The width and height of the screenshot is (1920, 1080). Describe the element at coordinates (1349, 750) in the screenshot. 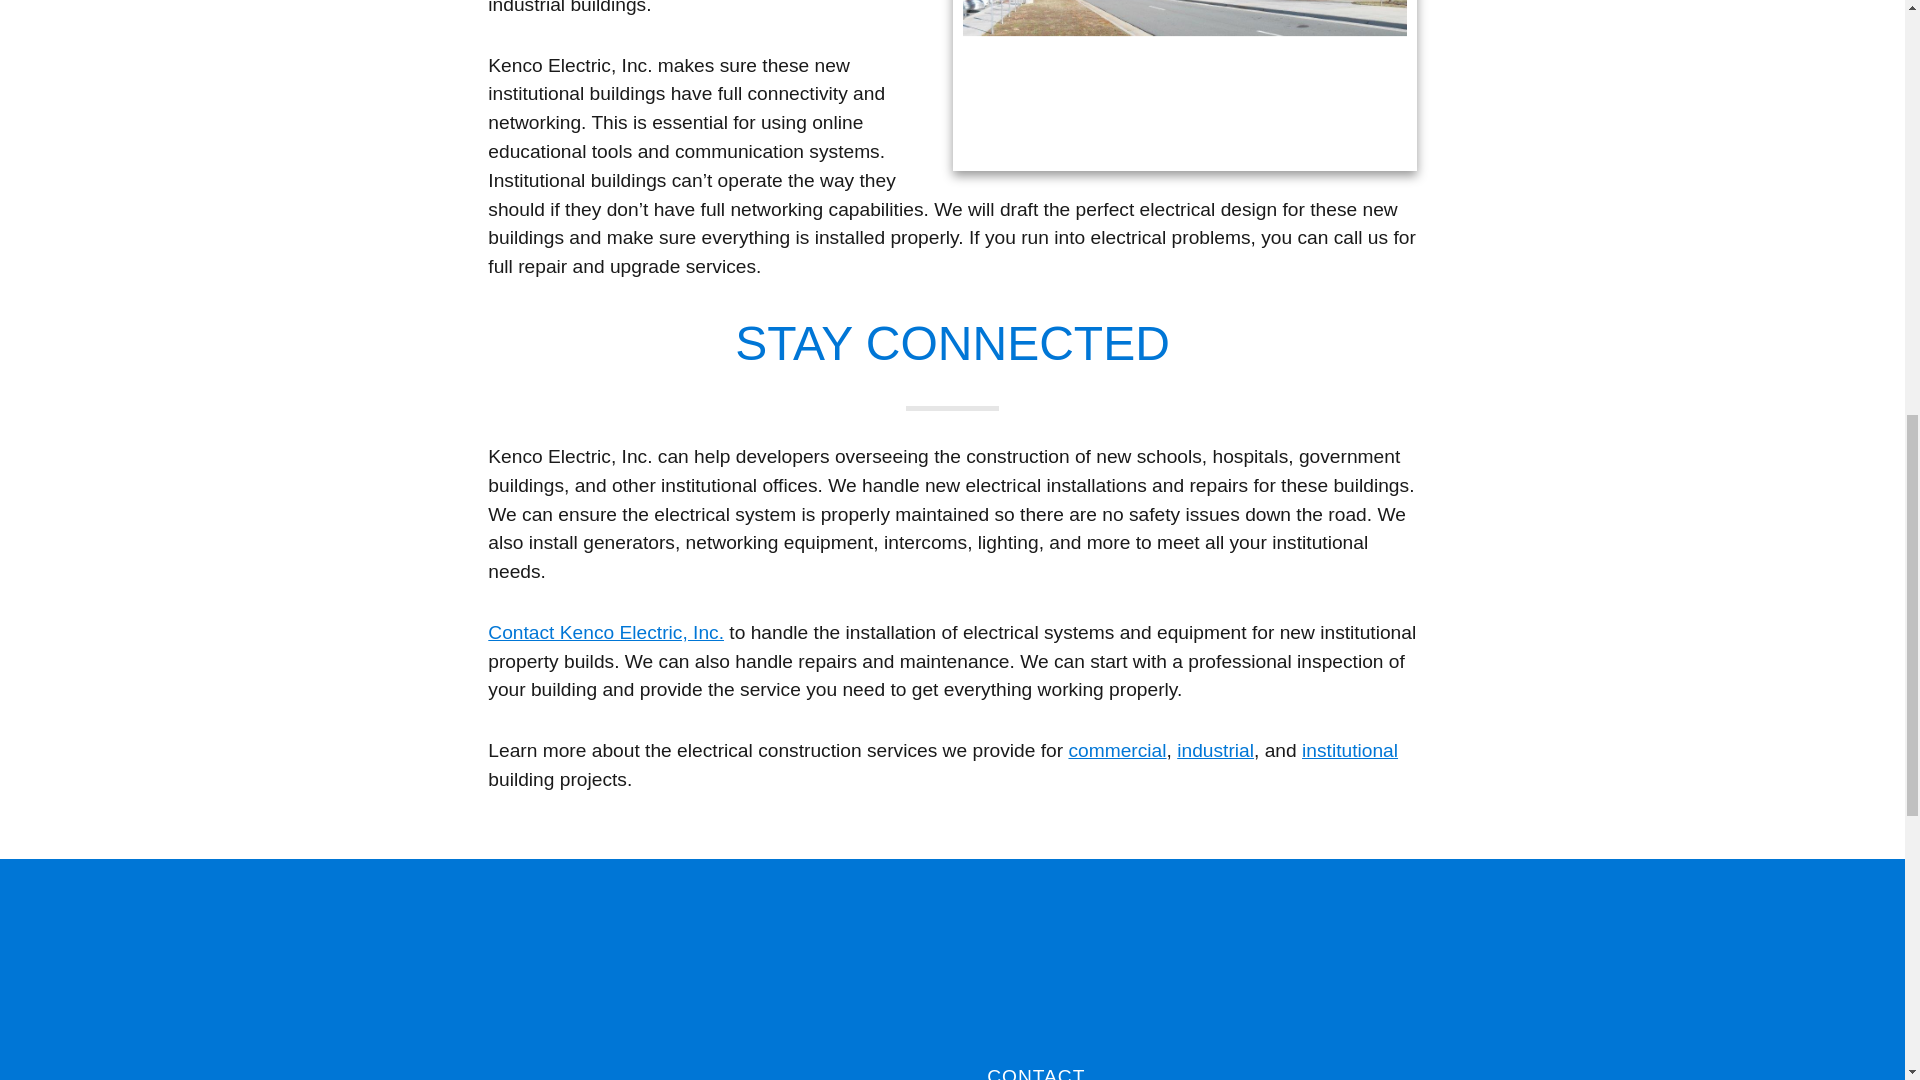

I see `institutional` at that location.